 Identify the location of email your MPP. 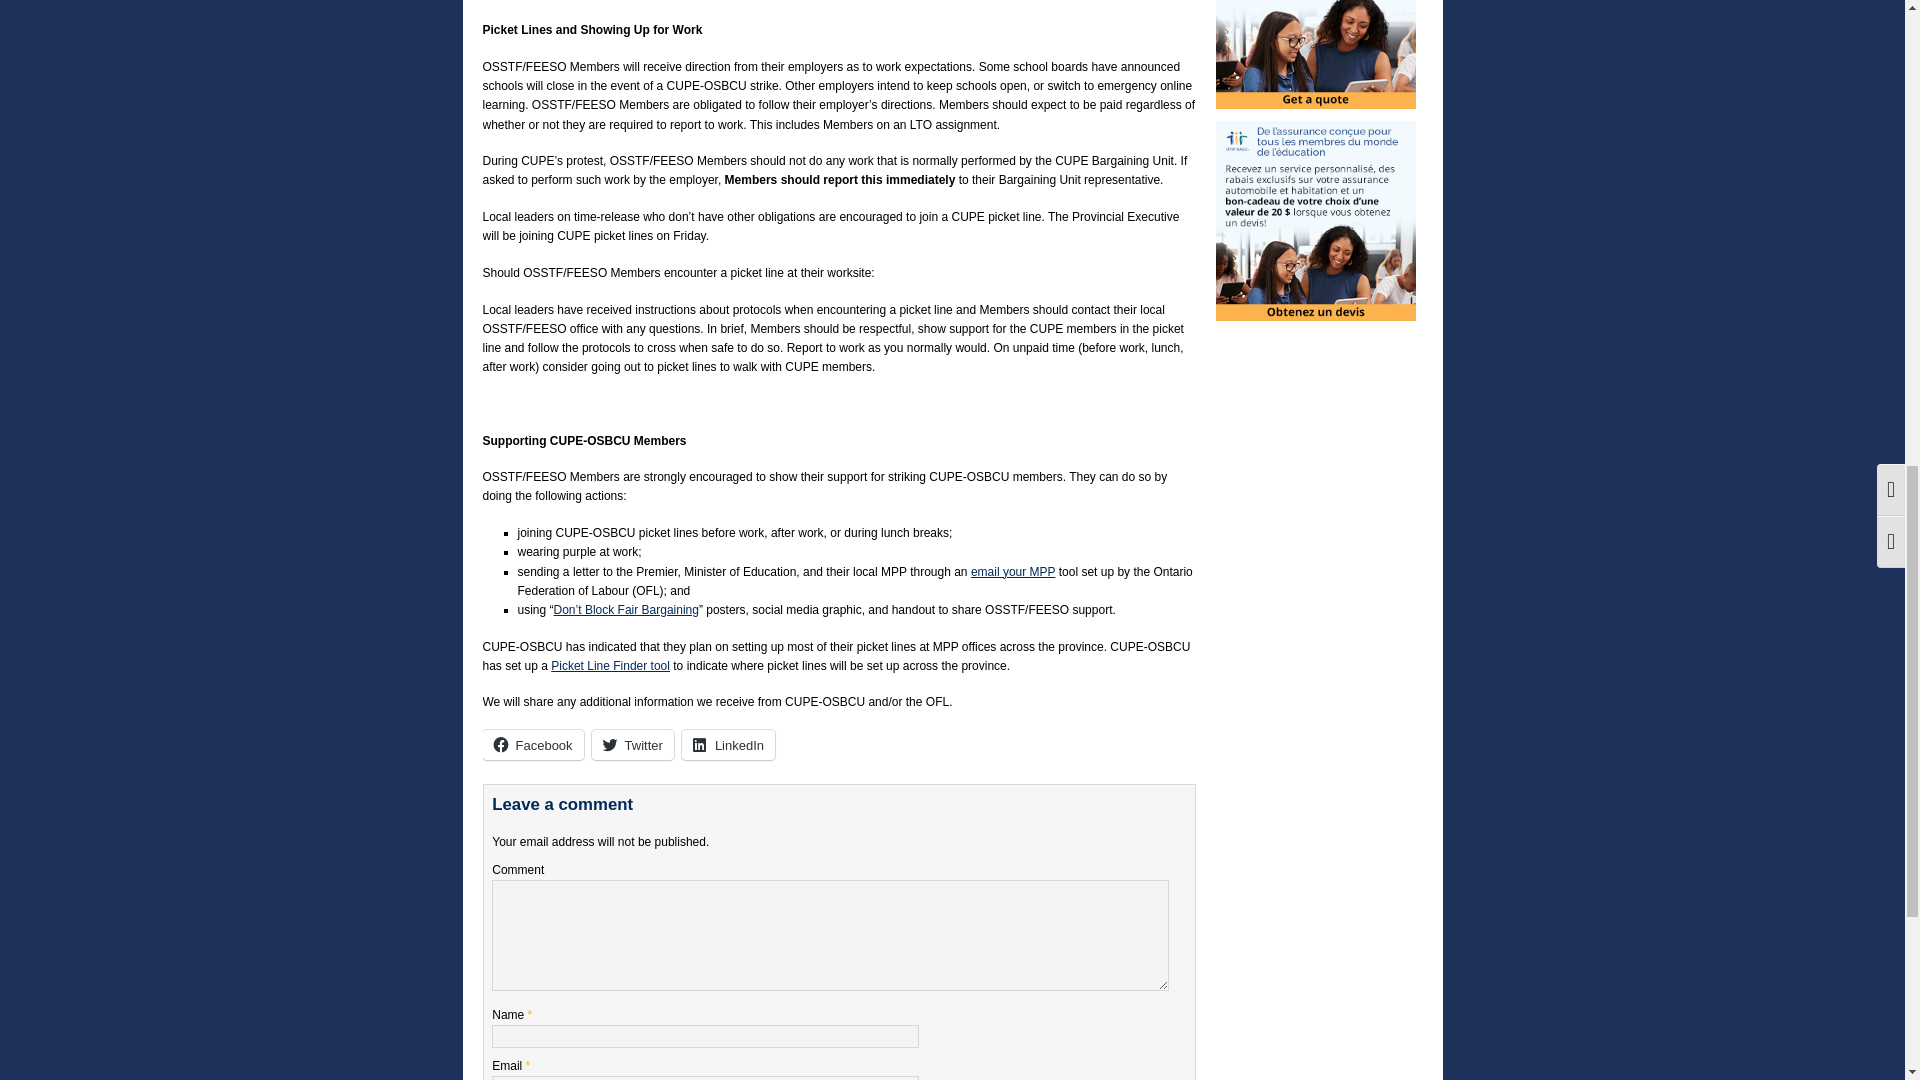
(1012, 570).